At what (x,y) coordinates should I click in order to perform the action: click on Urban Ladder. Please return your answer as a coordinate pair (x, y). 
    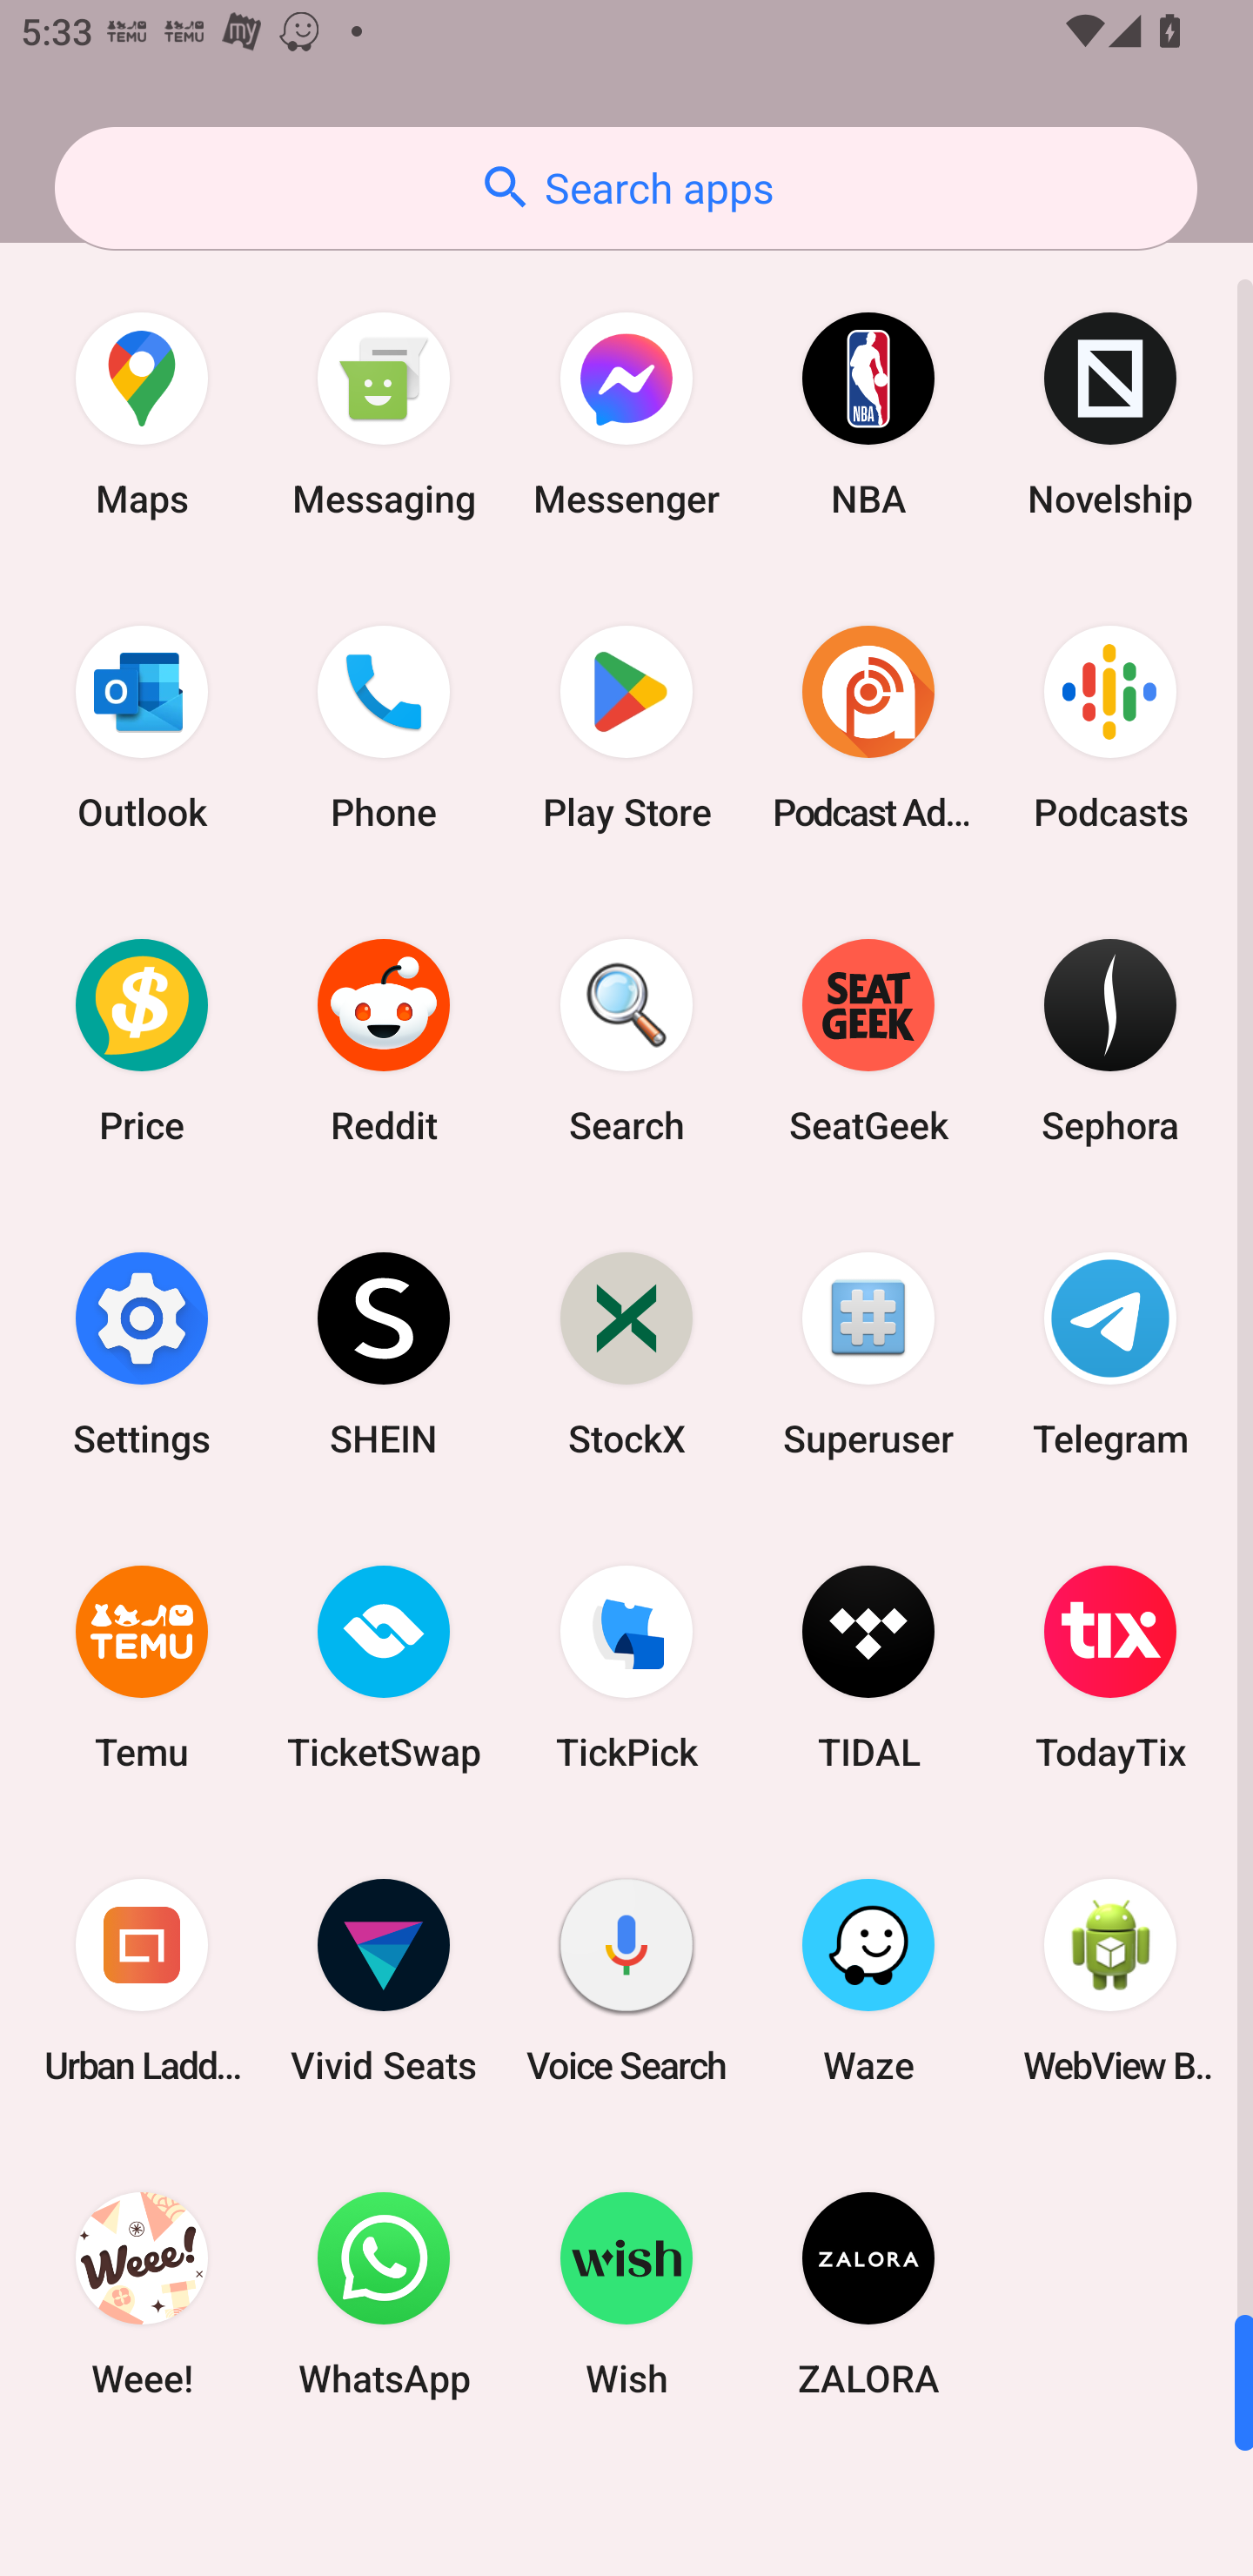
    Looking at the image, I should click on (142, 1981).